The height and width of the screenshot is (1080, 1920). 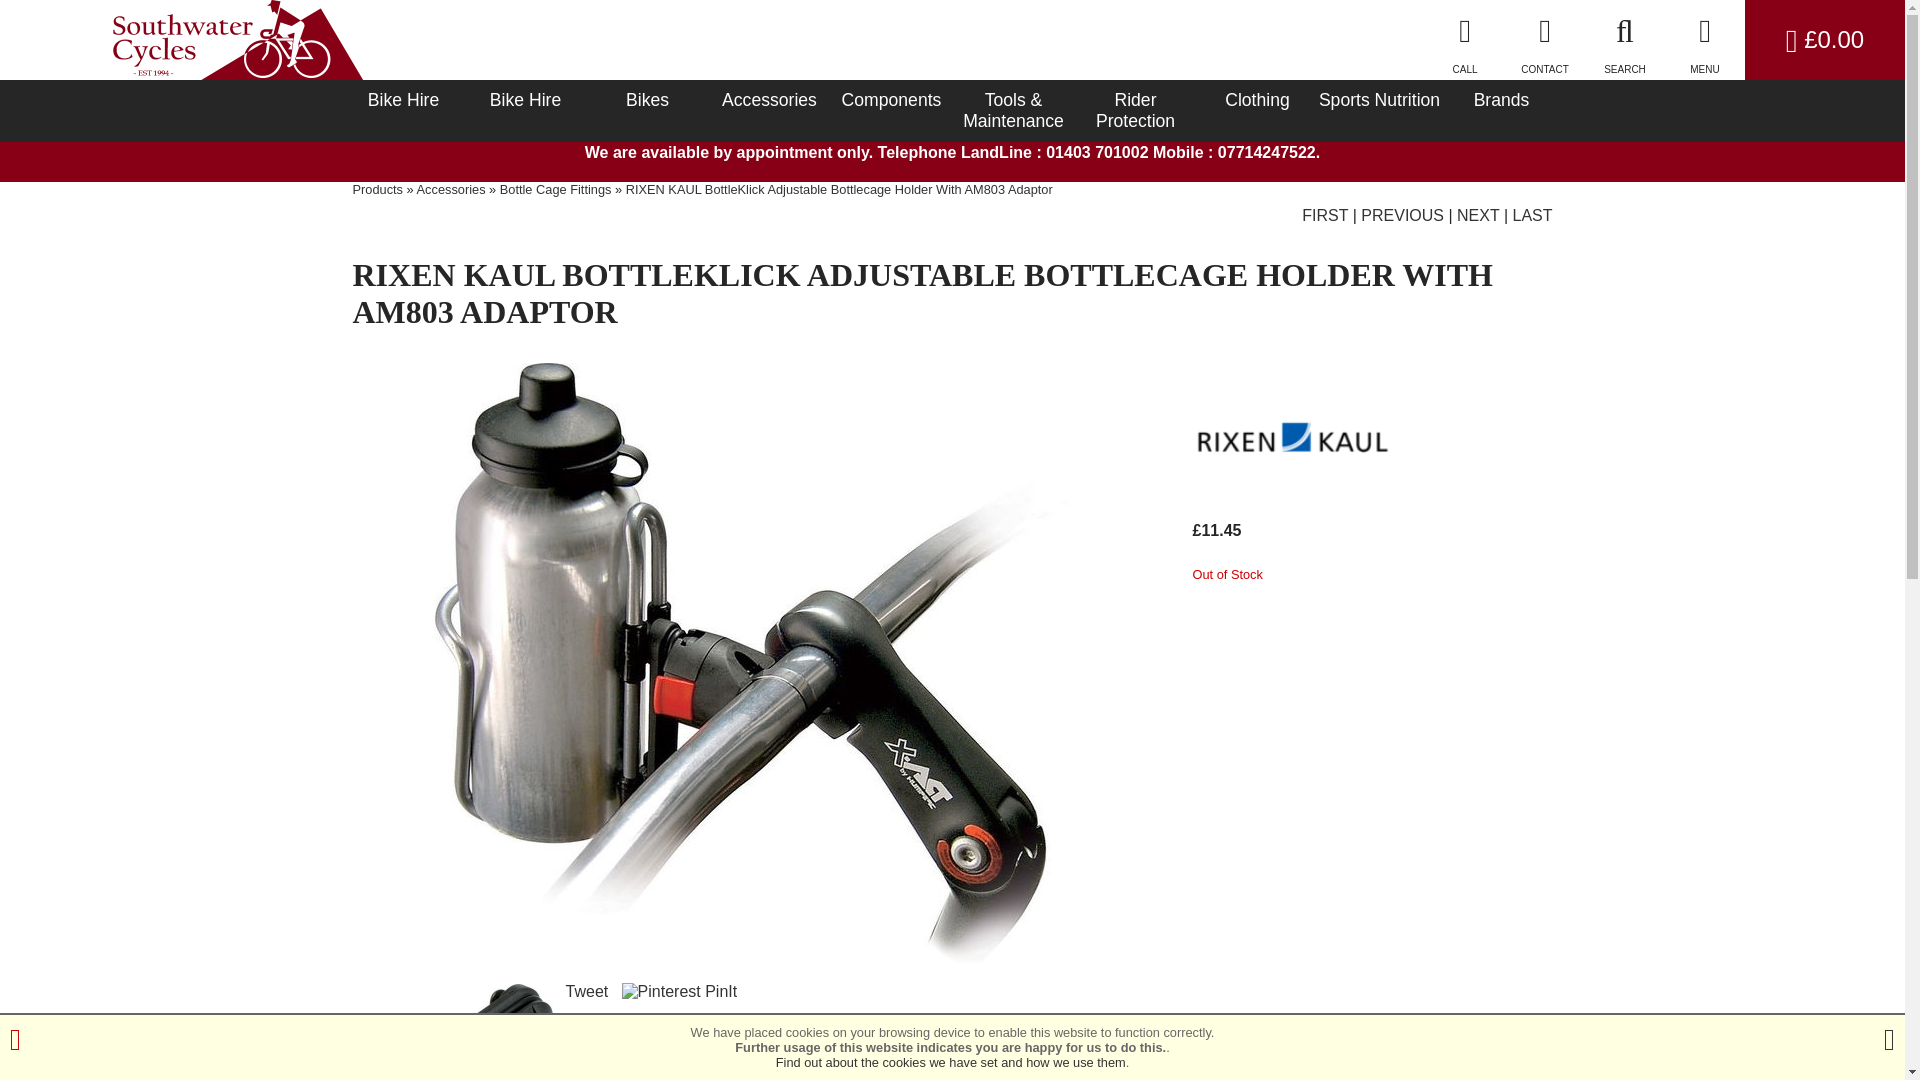 What do you see at coordinates (402, 100) in the screenshot?
I see `Bike Hire` at bounding box center [402, 100].